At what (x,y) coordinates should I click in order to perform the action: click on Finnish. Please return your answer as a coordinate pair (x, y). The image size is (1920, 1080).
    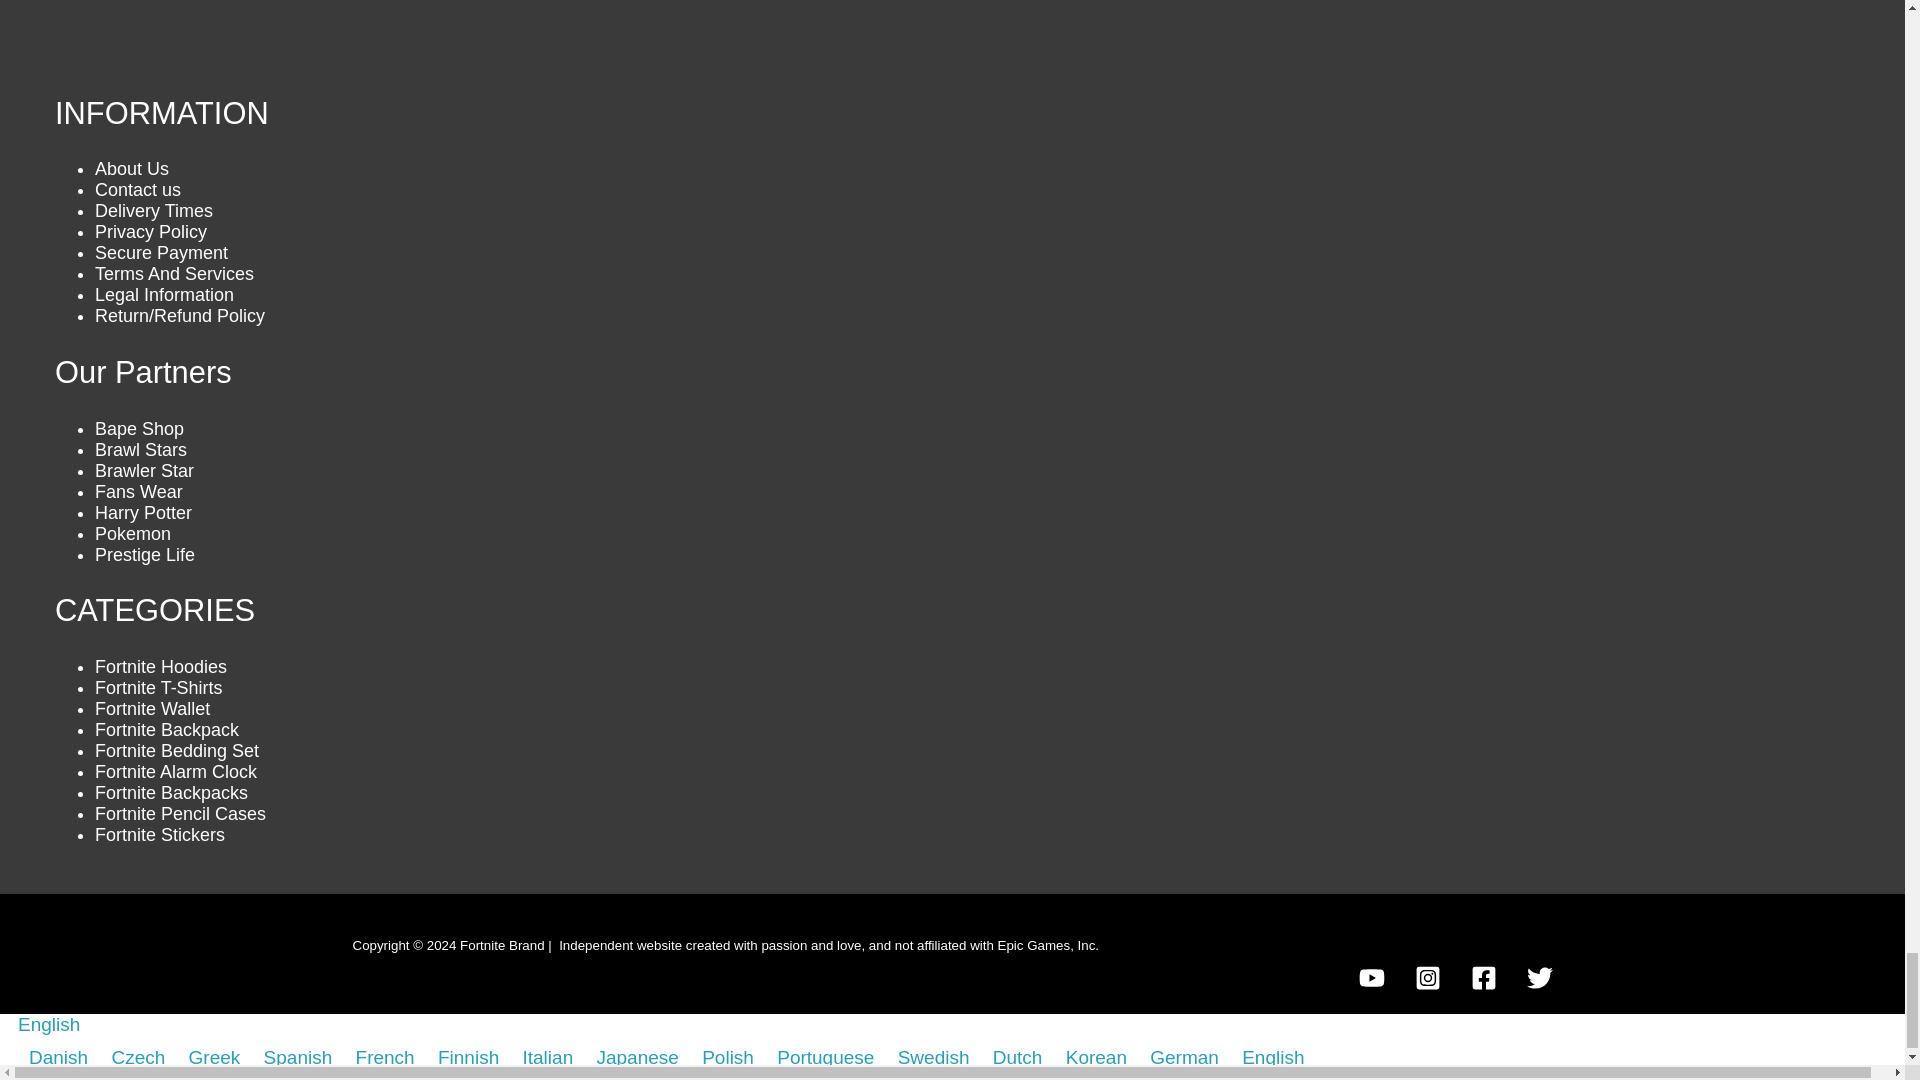
    Looking at the image, I should click on (462, 1057).